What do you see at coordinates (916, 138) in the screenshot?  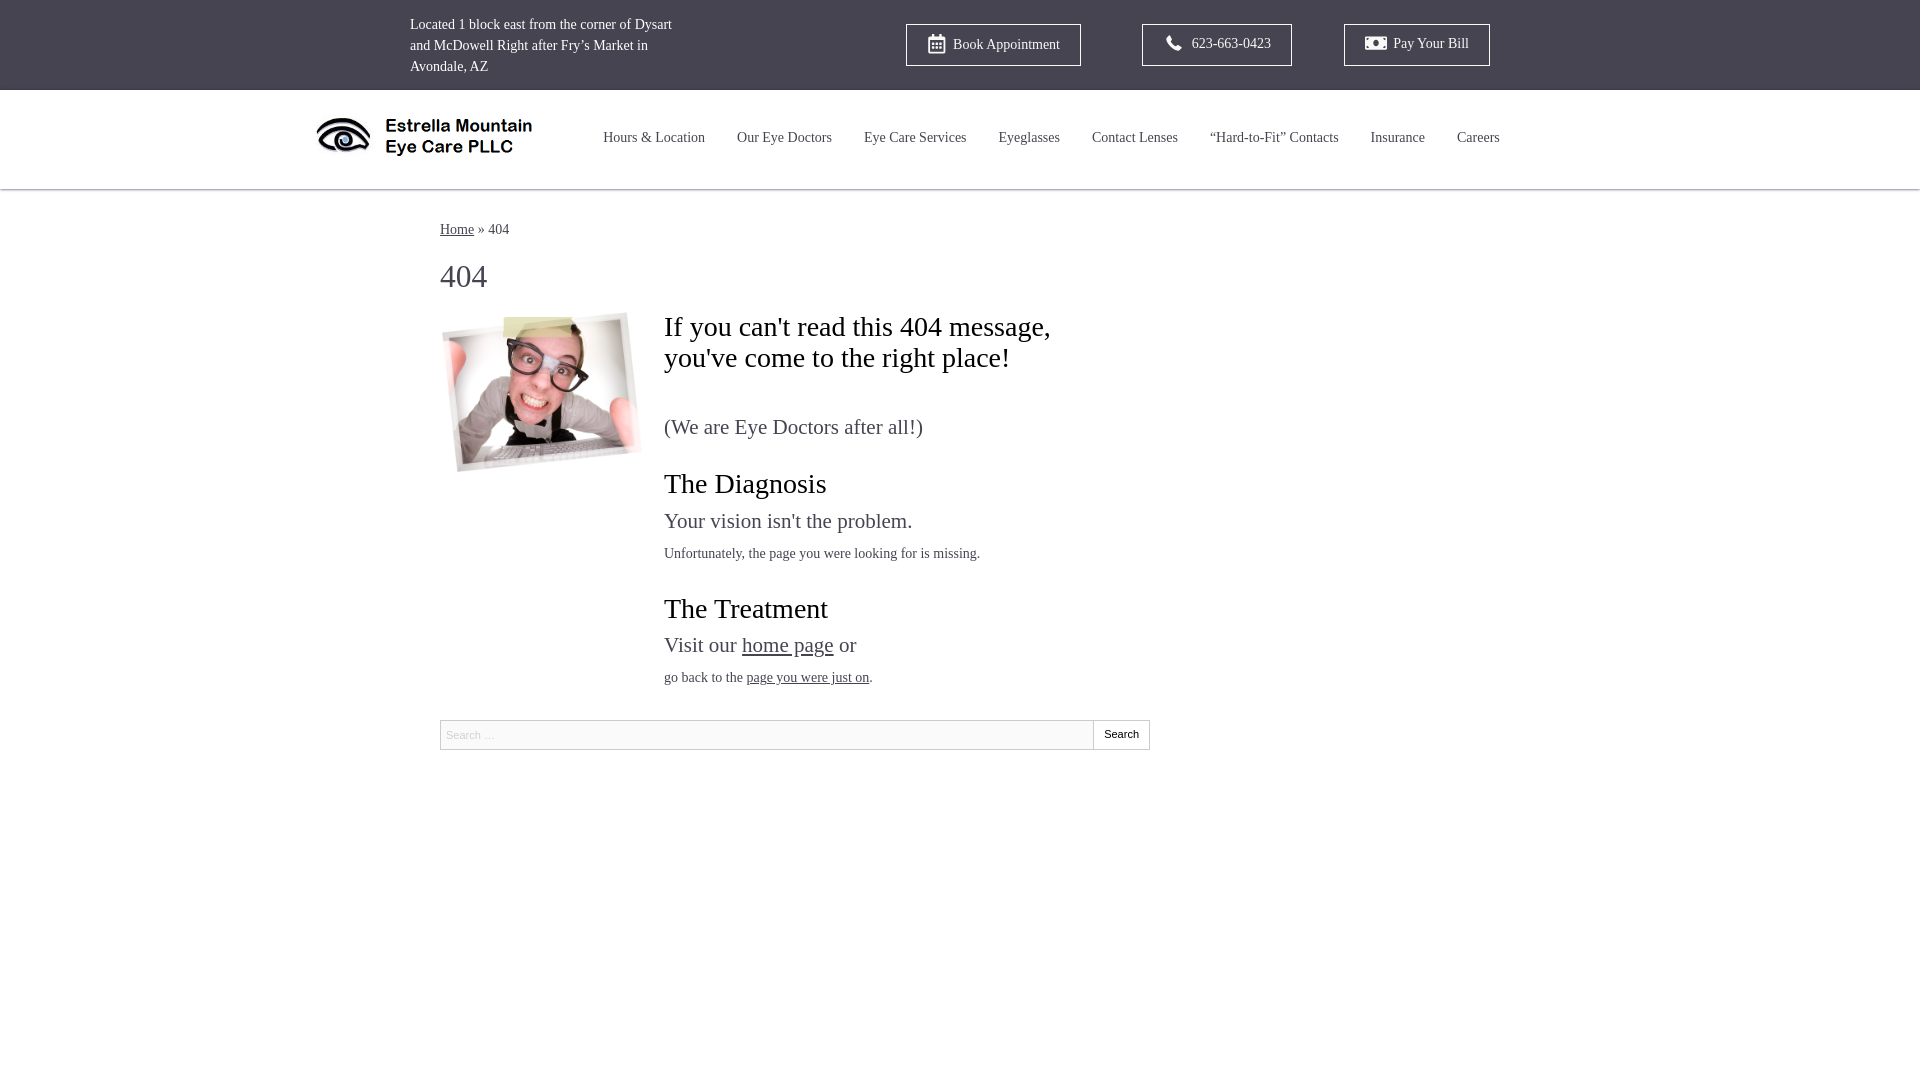 I see `Eye Care Services` at bounding box center [916, 138].